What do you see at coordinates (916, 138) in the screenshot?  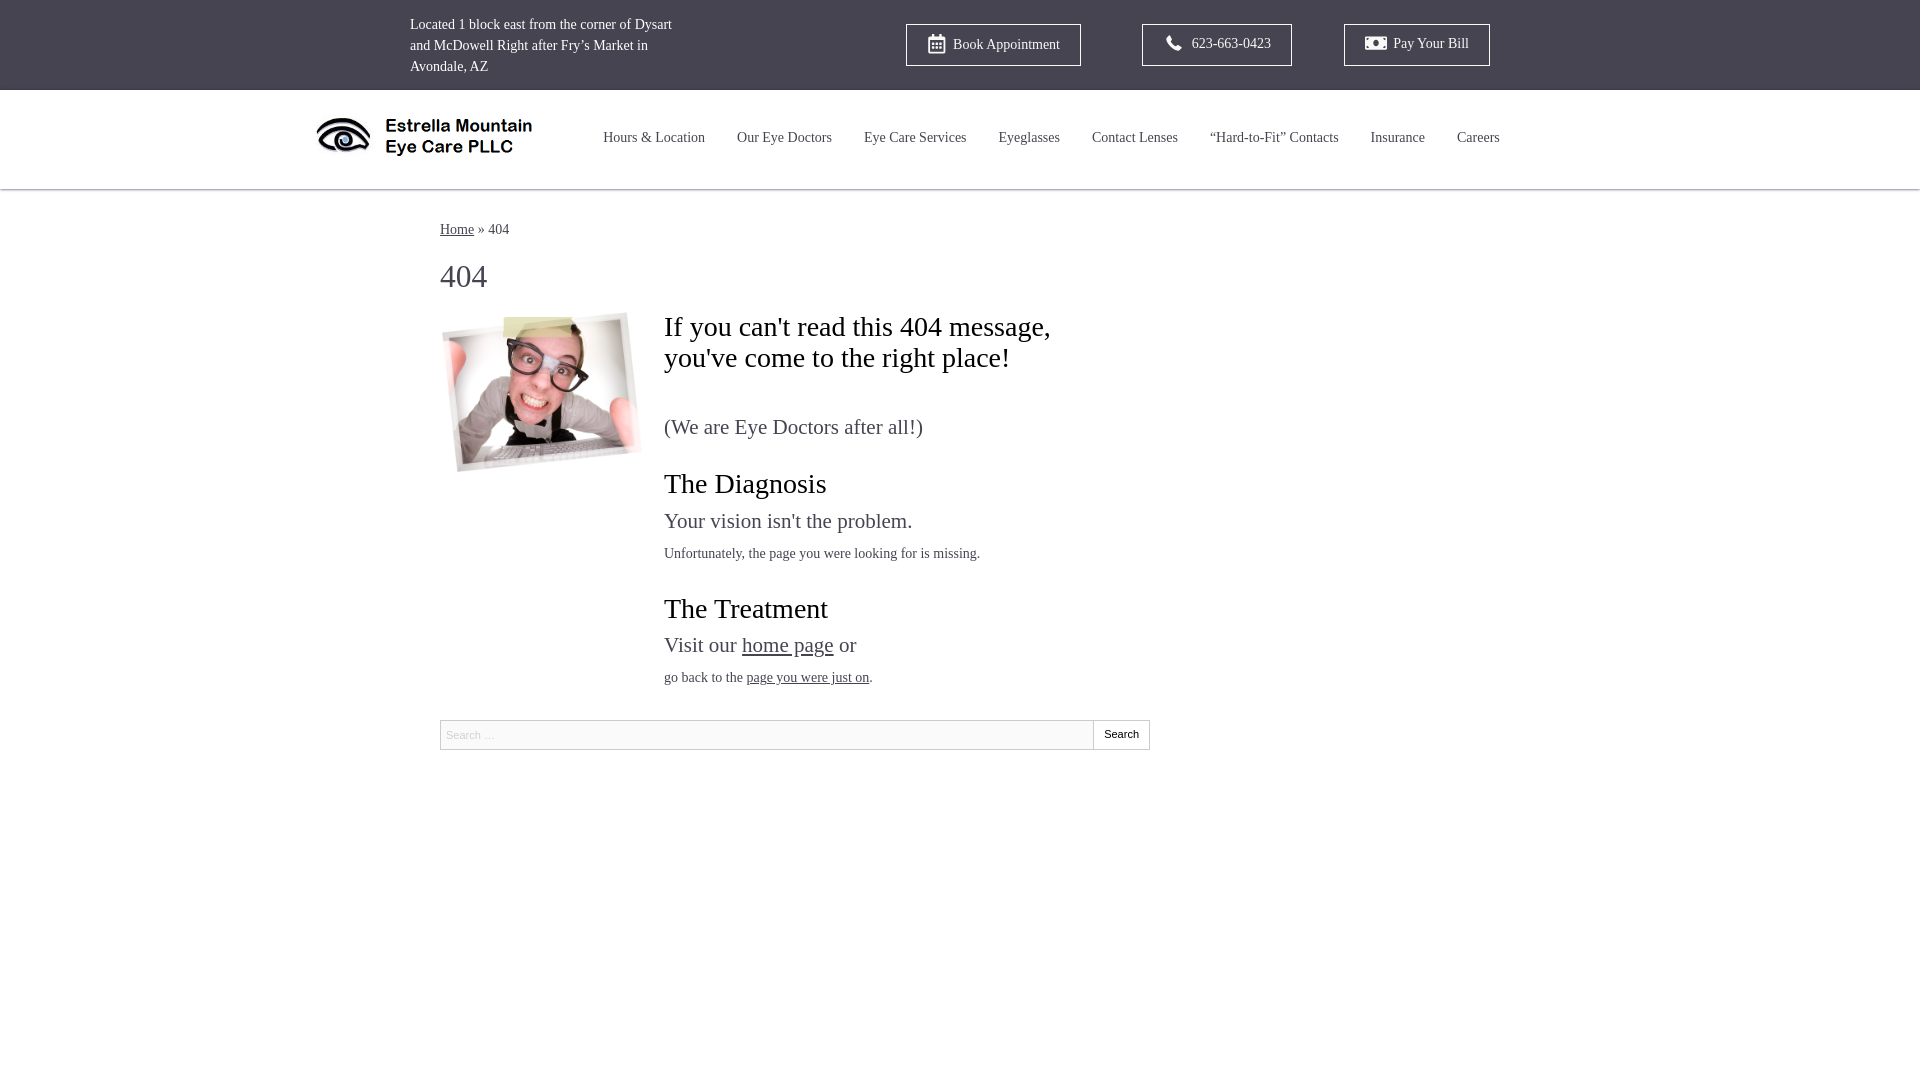 I see `Eye Care Services` at bounding box center [916, 138].